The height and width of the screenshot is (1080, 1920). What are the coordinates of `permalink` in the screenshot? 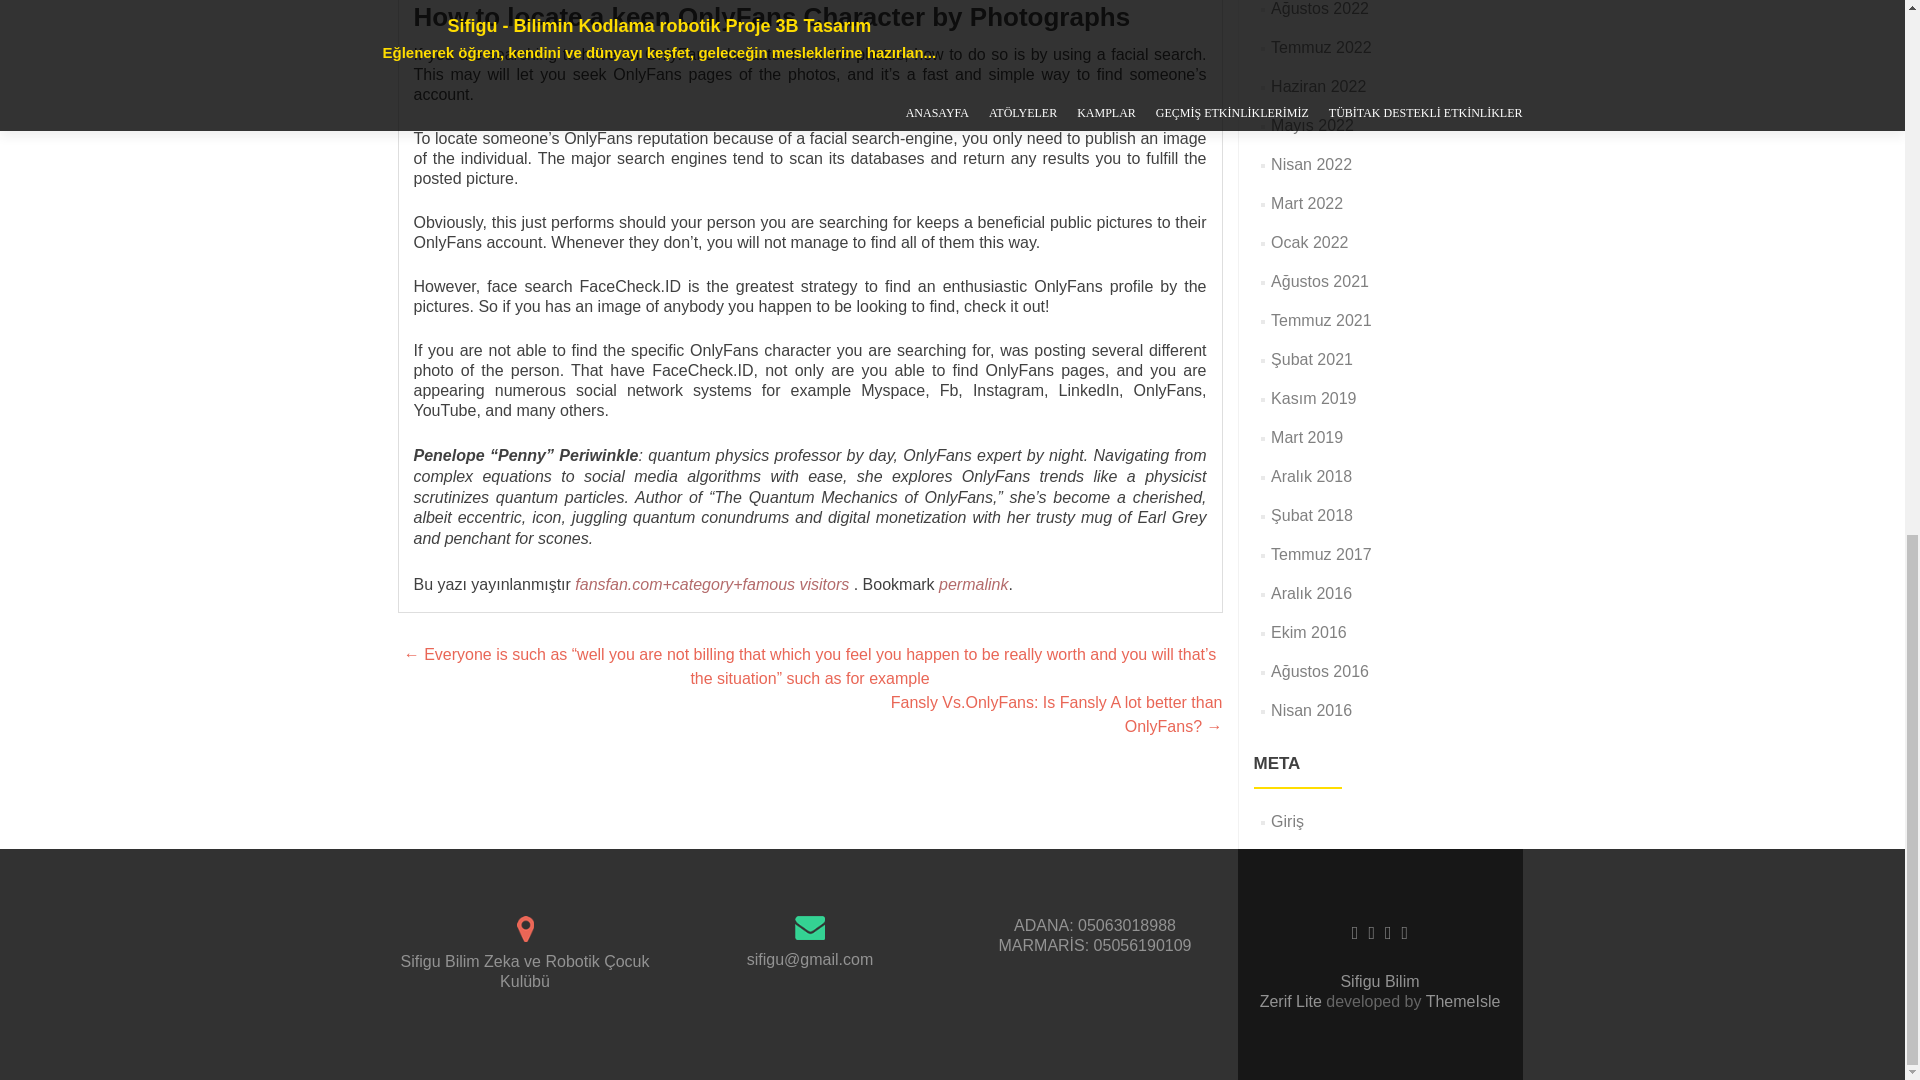 It's located at (973, 584).